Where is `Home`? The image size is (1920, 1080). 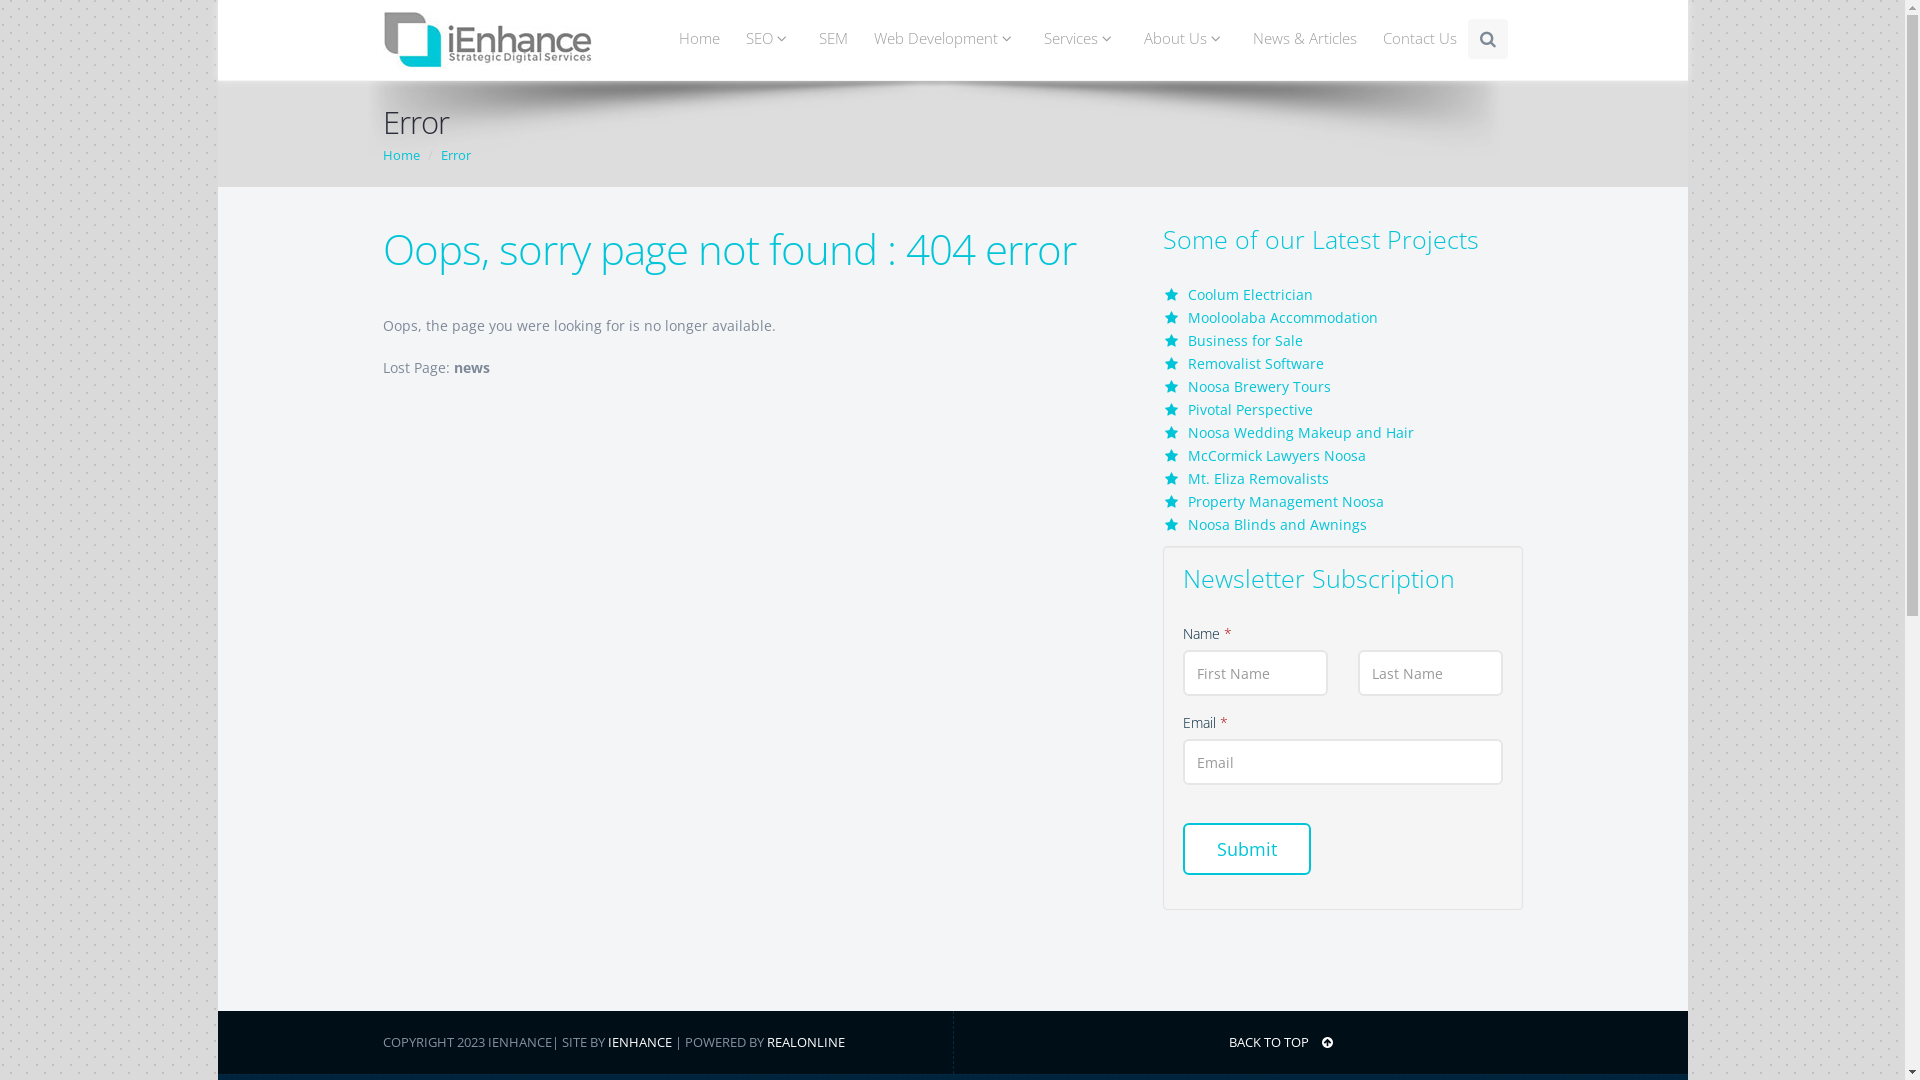 Home is located at coordinates (700, 39).